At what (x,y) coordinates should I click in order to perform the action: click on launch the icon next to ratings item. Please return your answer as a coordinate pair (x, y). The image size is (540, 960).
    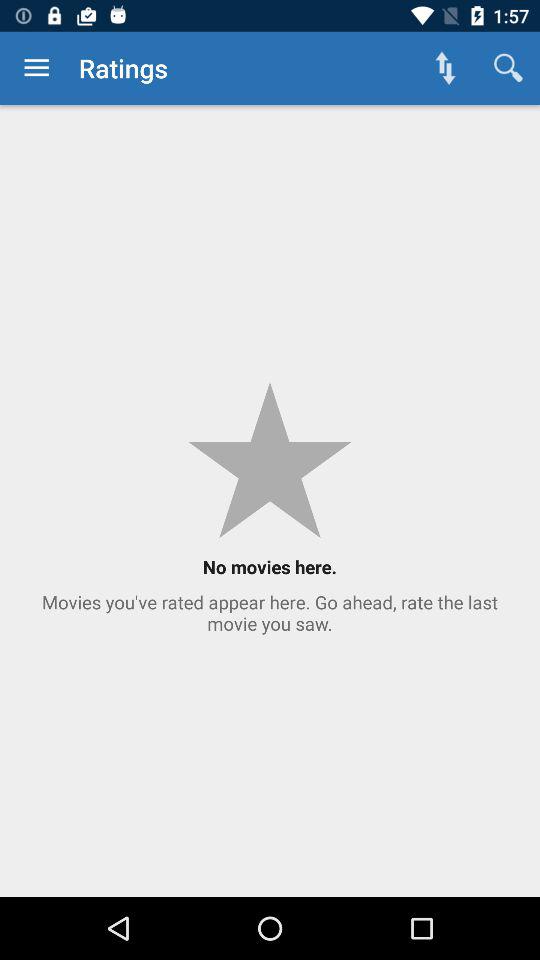
    Looking at the image, I should click on (444, 68).